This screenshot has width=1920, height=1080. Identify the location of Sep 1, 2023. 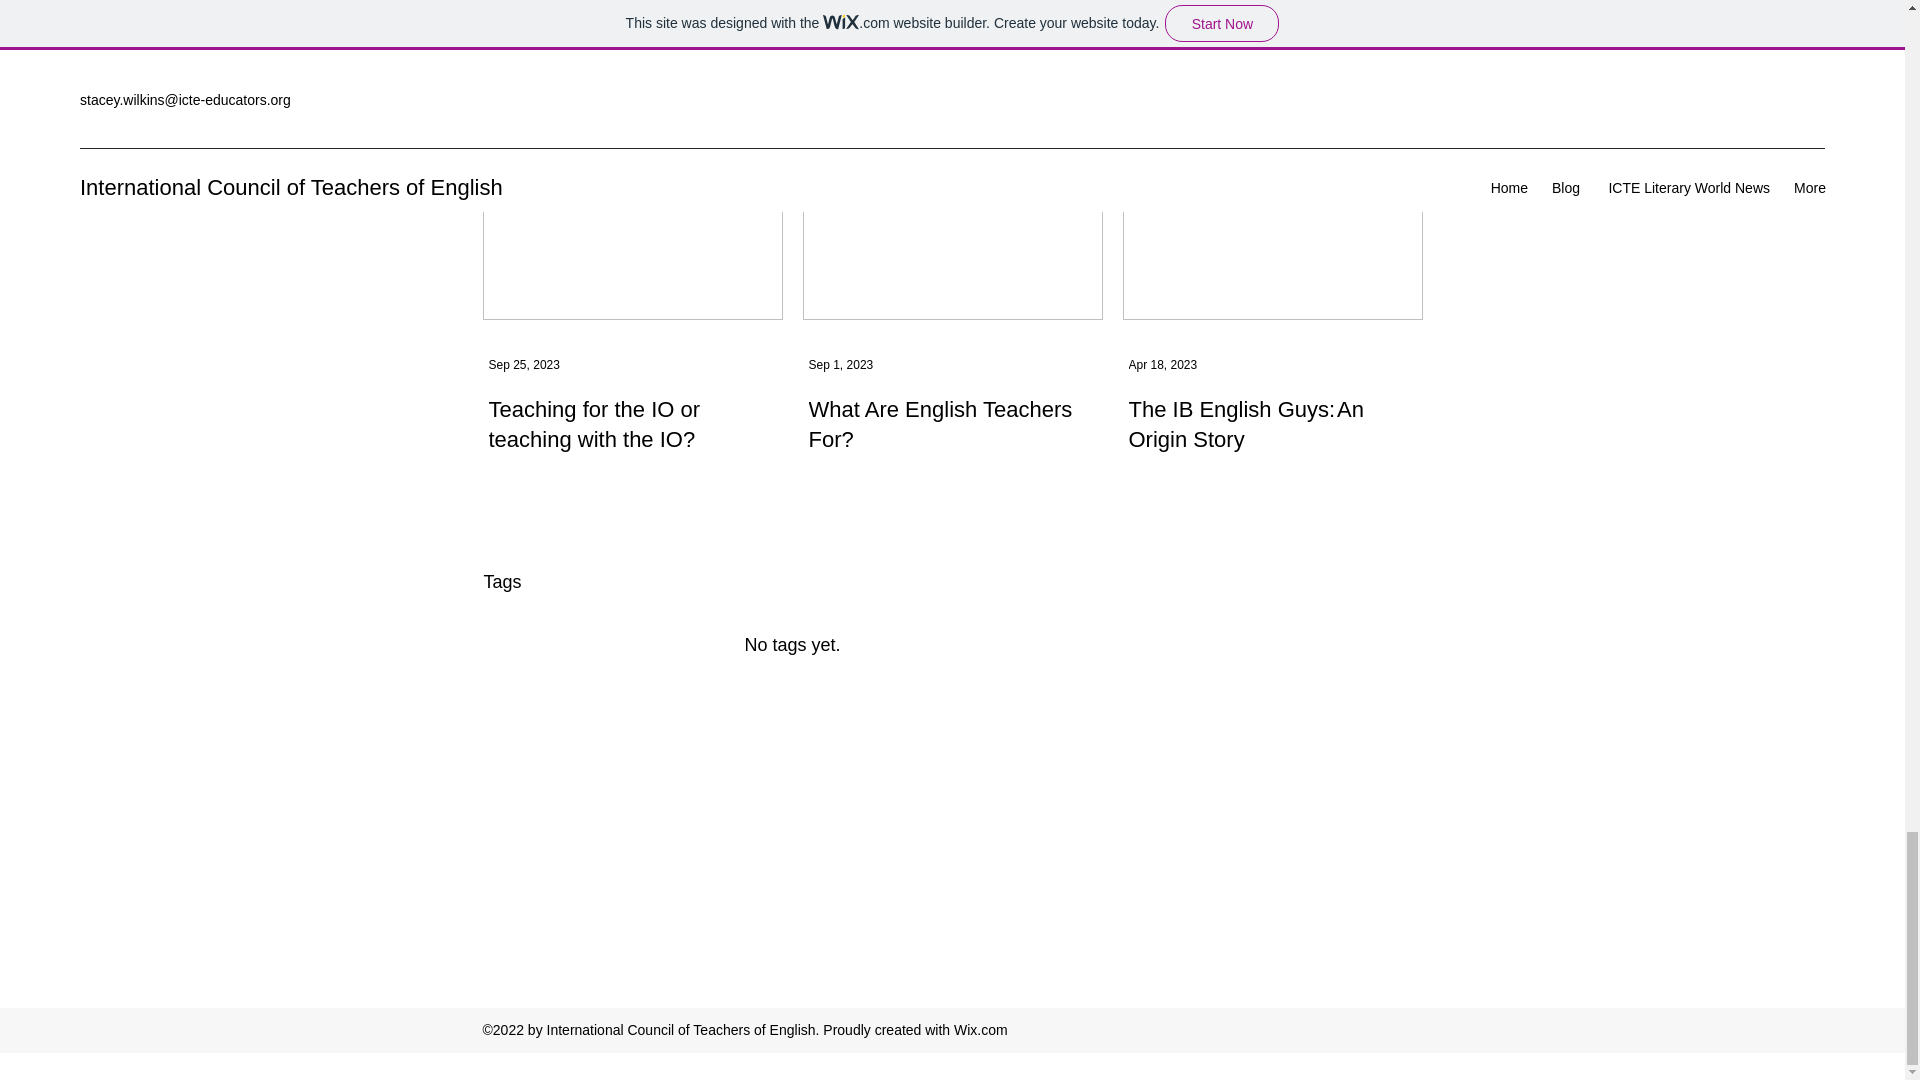
(840, 364).